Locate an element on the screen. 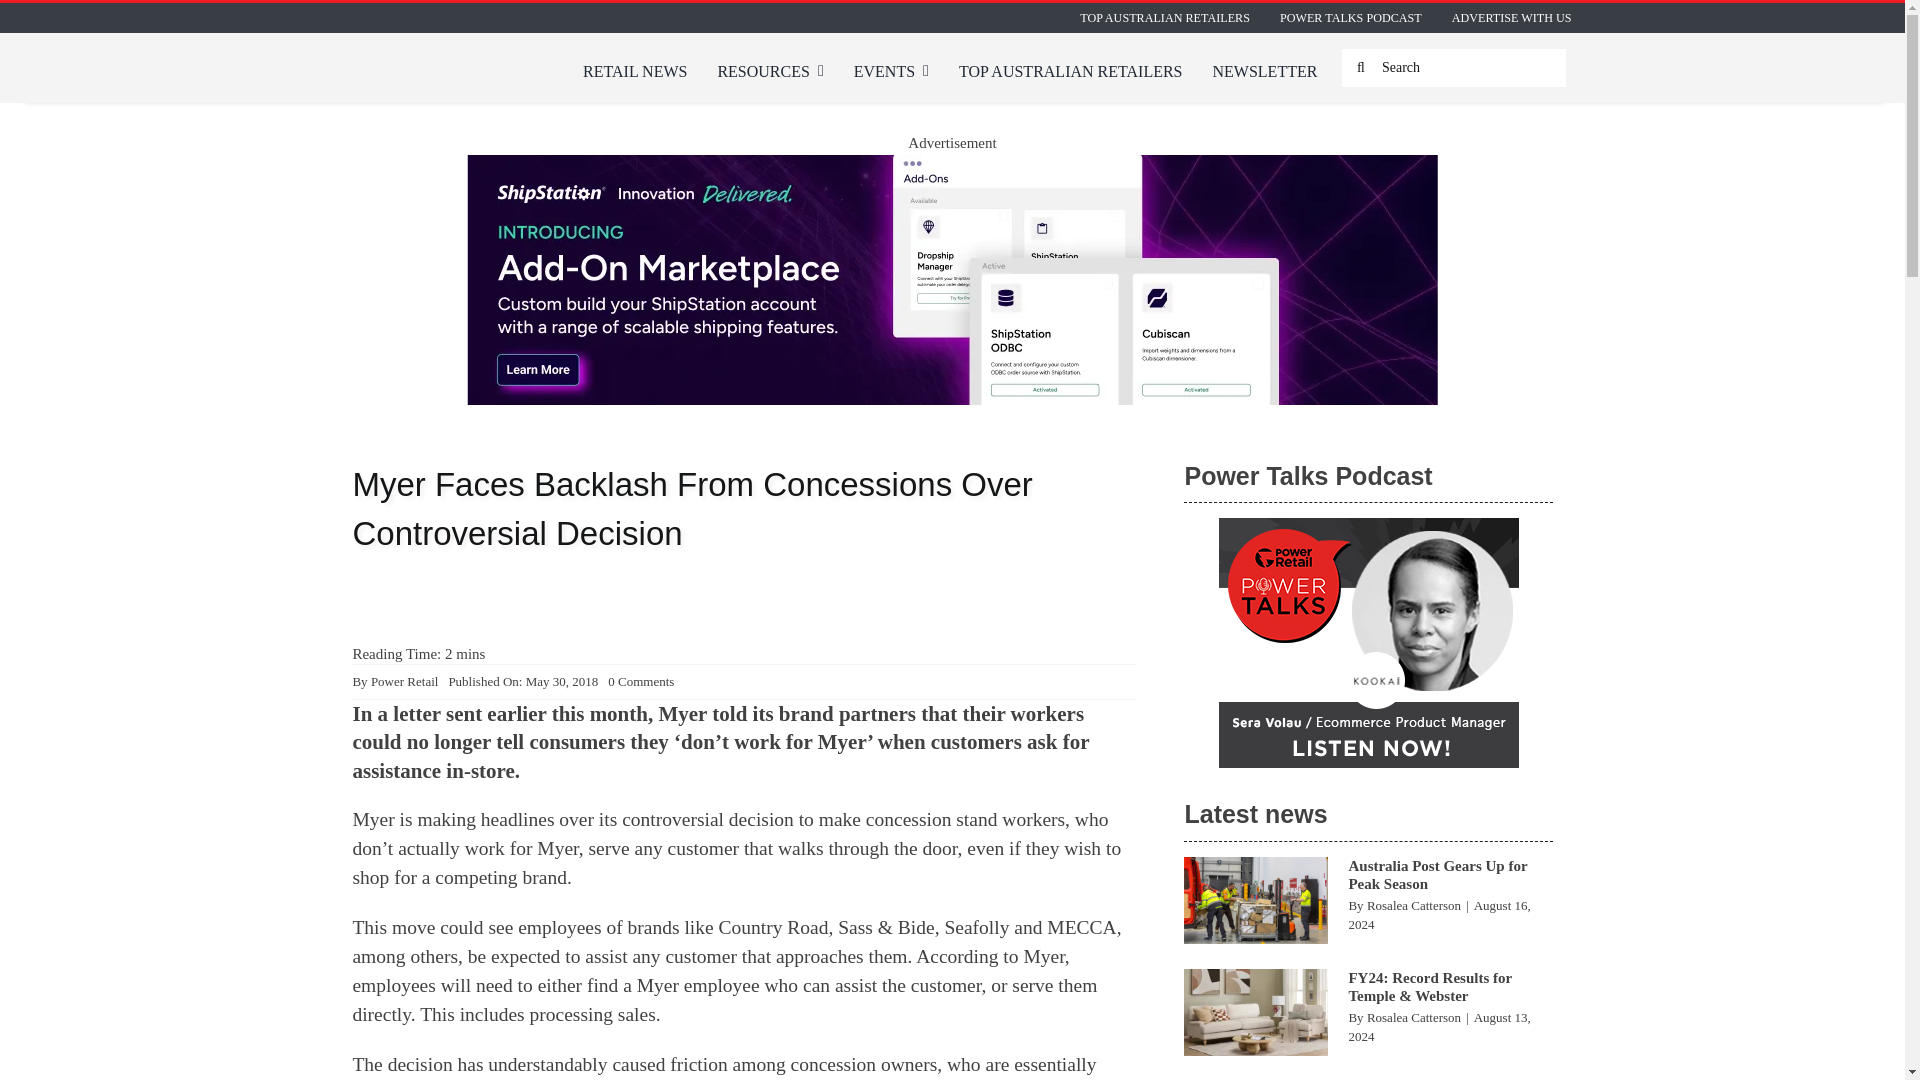 The image size is (1920, 1080). Posts by Rosalea Catterson is located at coordinates (1414, 1016).